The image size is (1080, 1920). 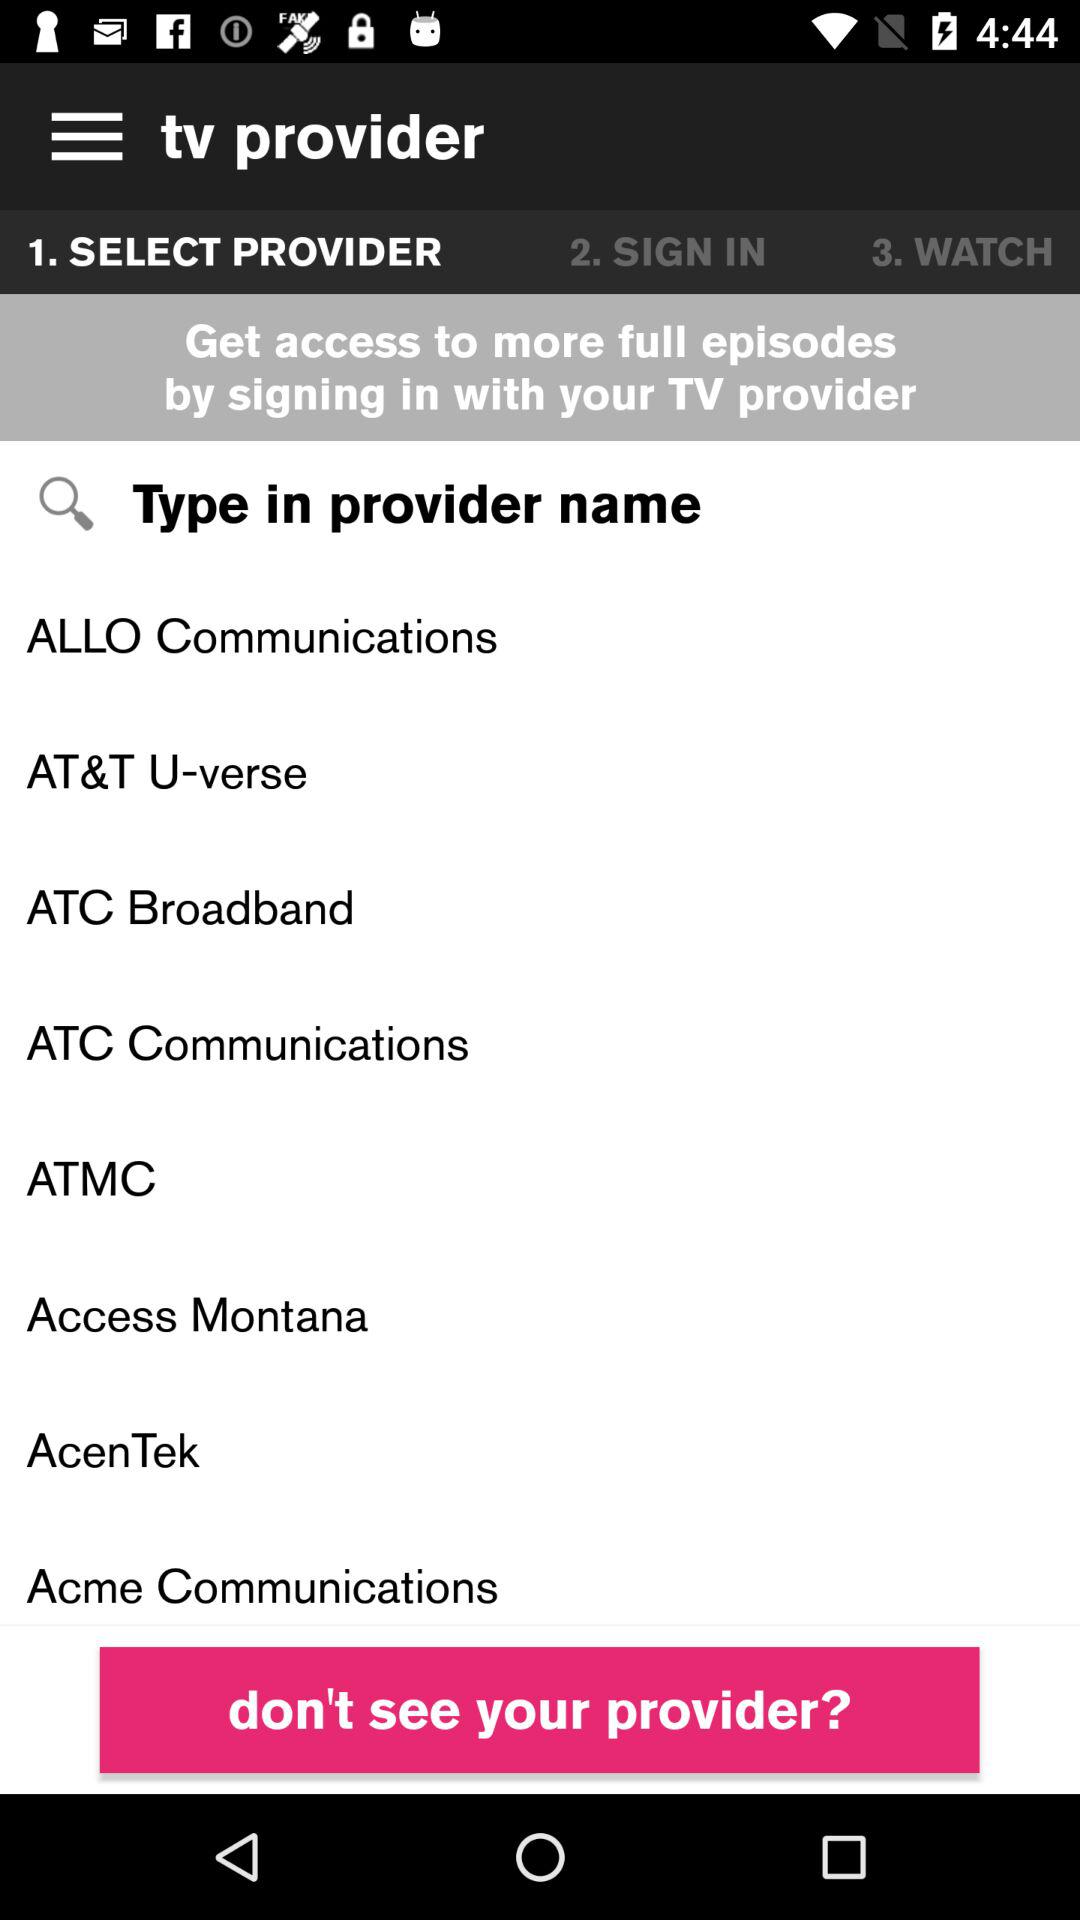 I want to click on turn off icon below access montana icon, so click(x=540, y=1449).